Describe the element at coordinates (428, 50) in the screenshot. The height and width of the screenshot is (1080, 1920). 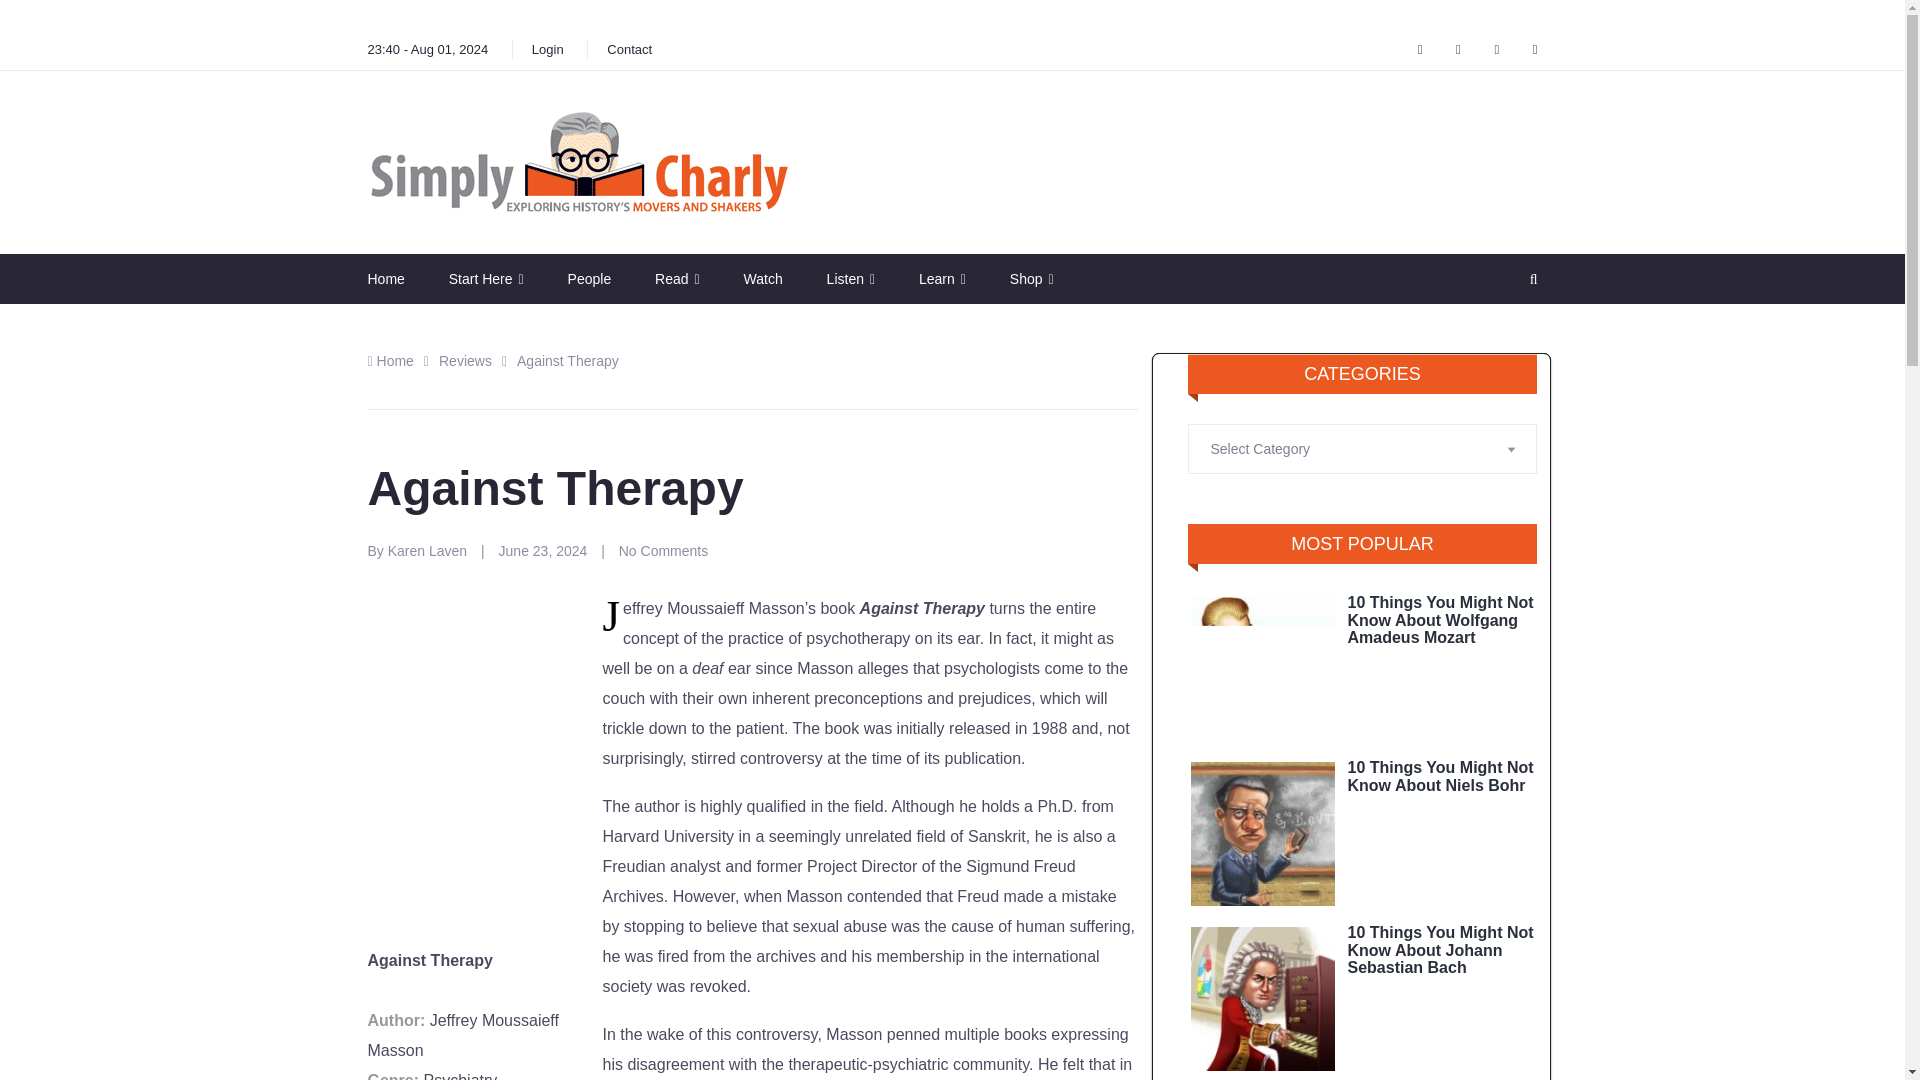
I see `23:40 - Aug 01, 2024` at that location.